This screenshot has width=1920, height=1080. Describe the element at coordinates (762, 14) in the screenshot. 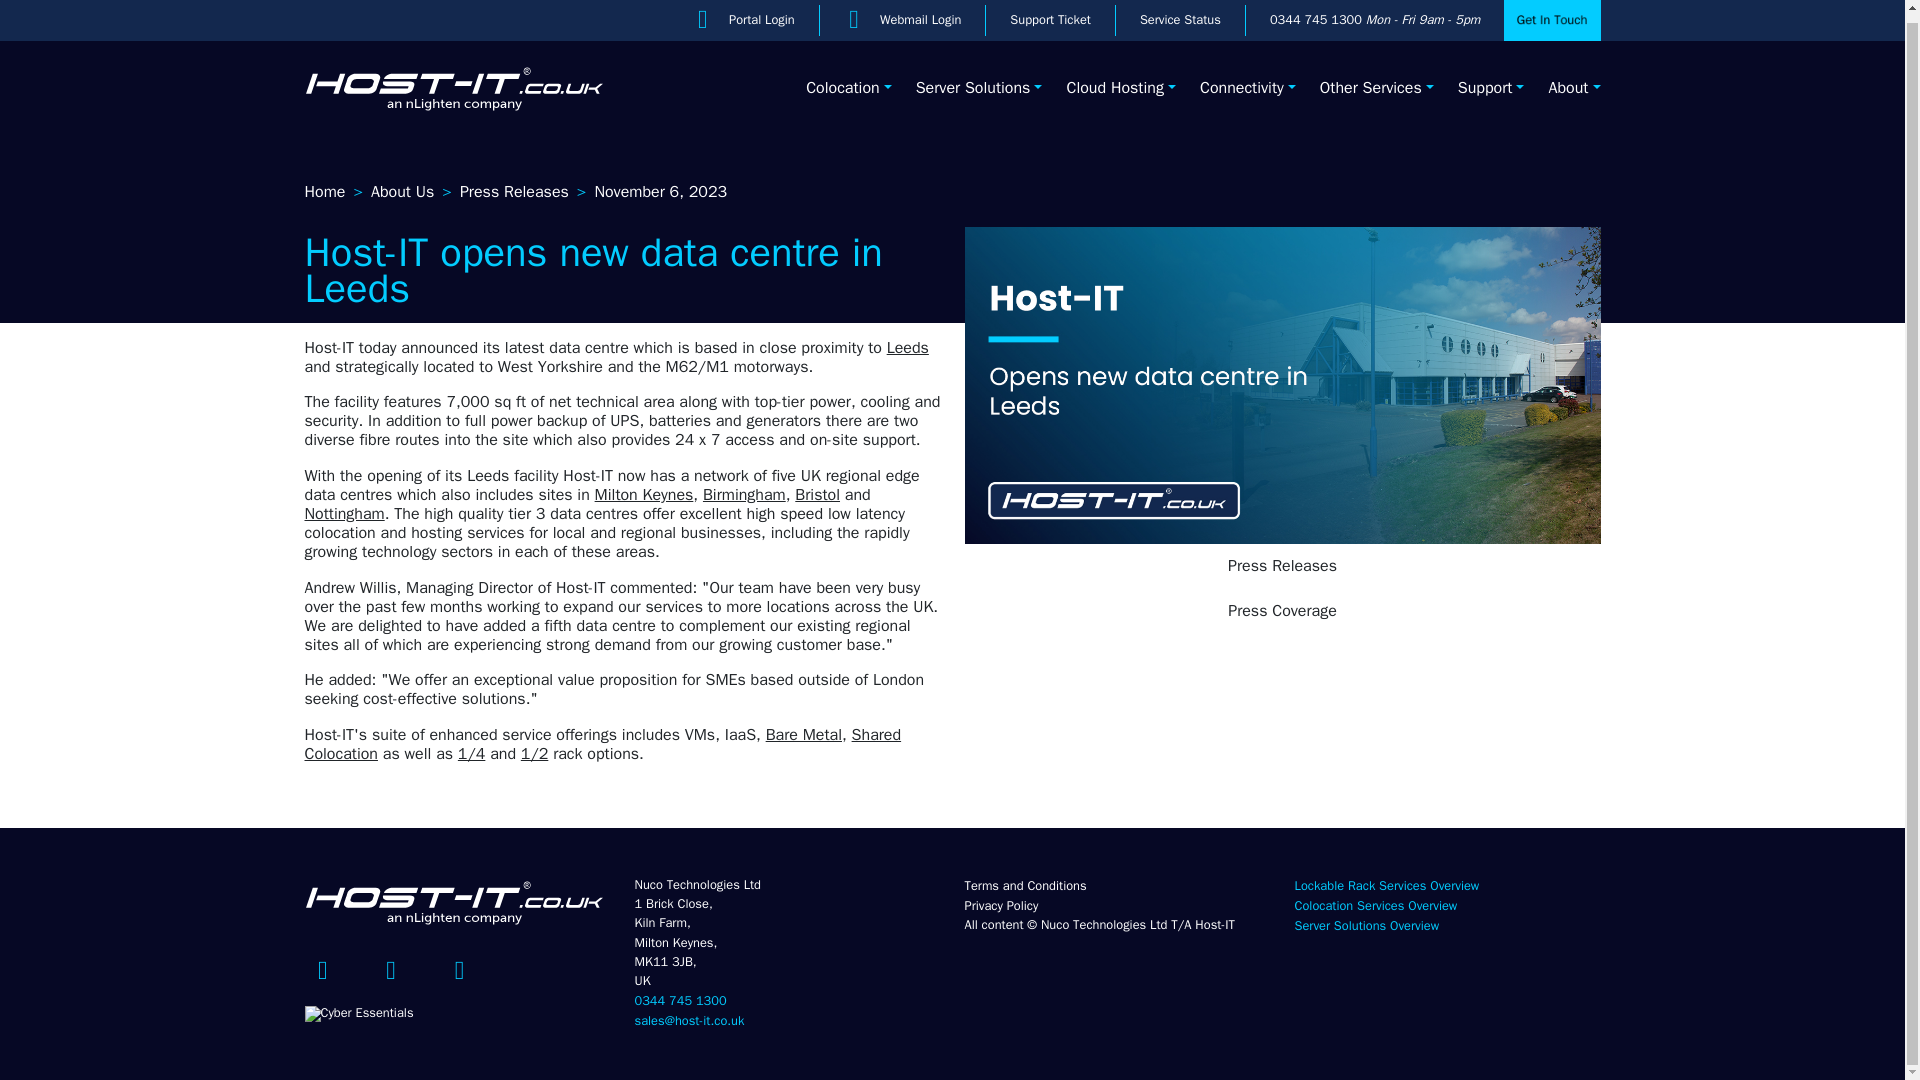

I see `Portal Login` at that location.